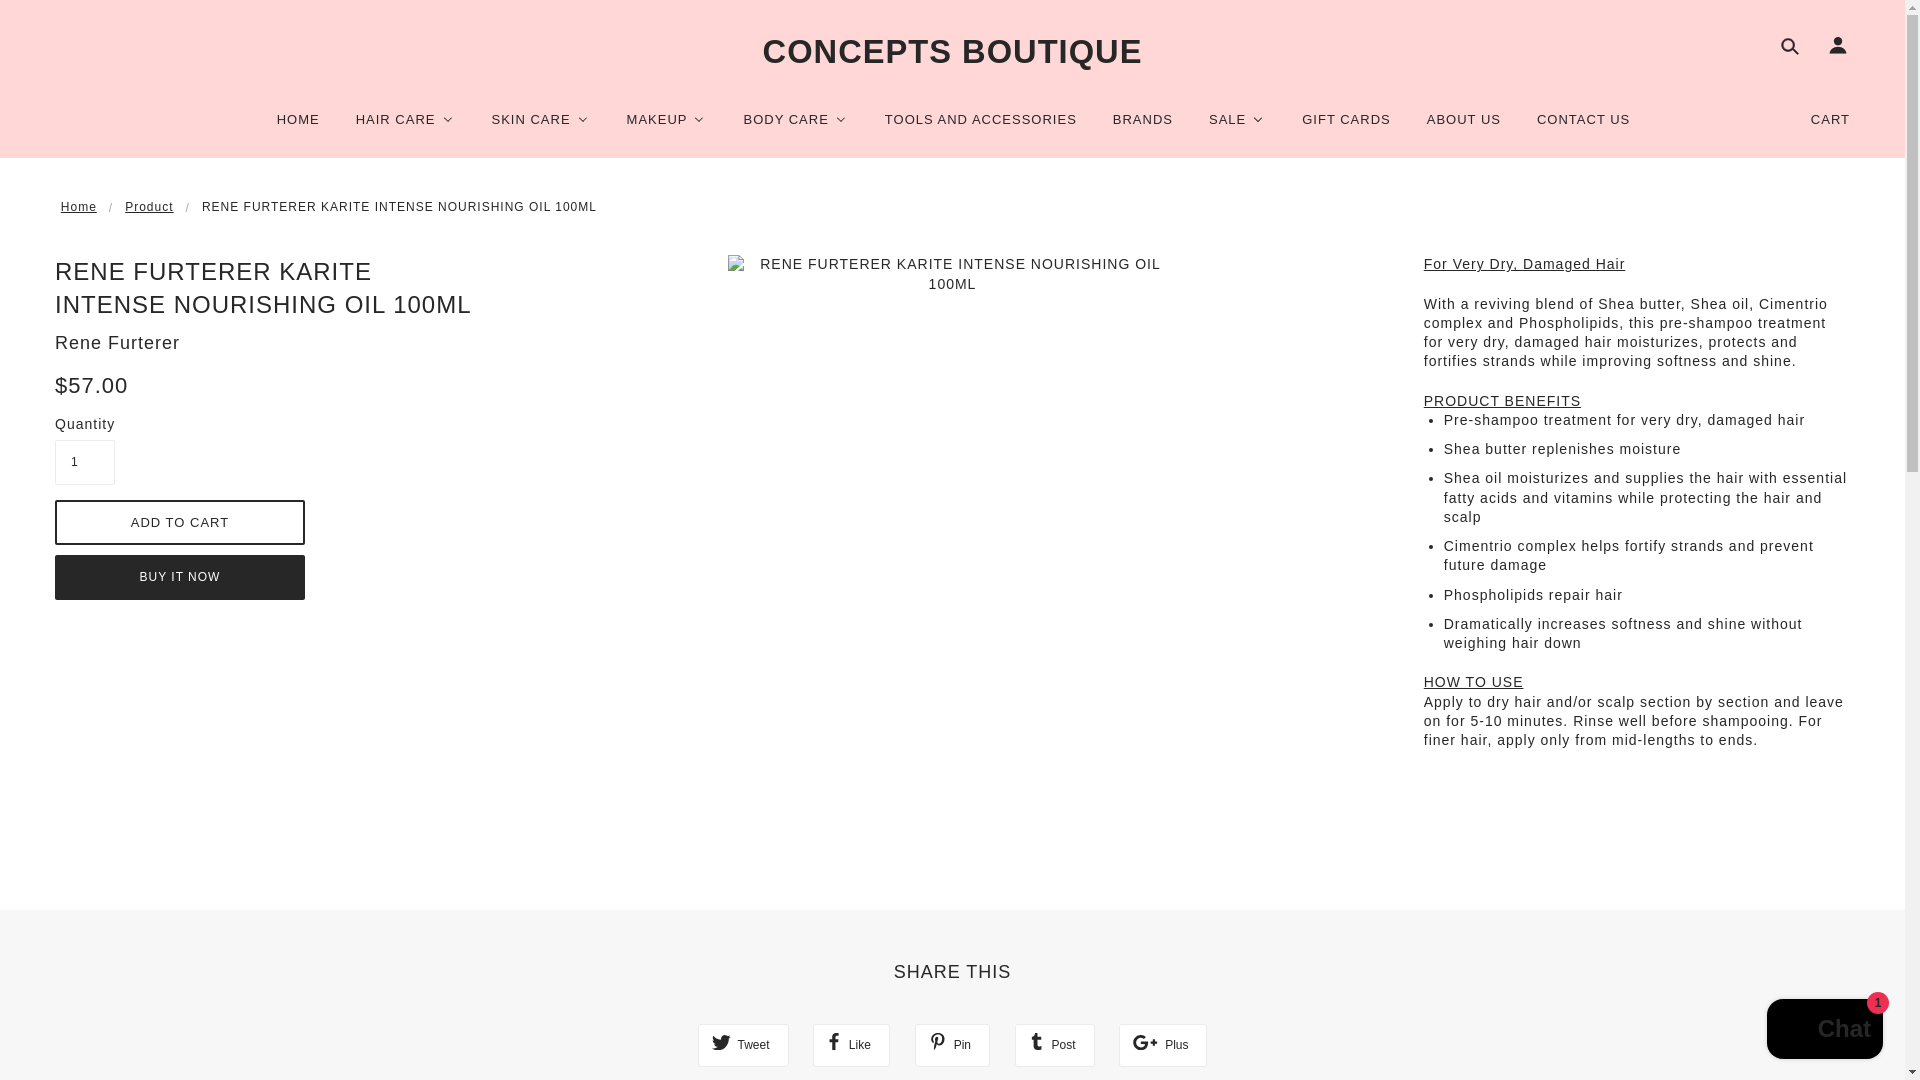 The image size is (1920, 1080). Describe the element at coordinates (85, 462) in the screenshot. I see `1` at that location.